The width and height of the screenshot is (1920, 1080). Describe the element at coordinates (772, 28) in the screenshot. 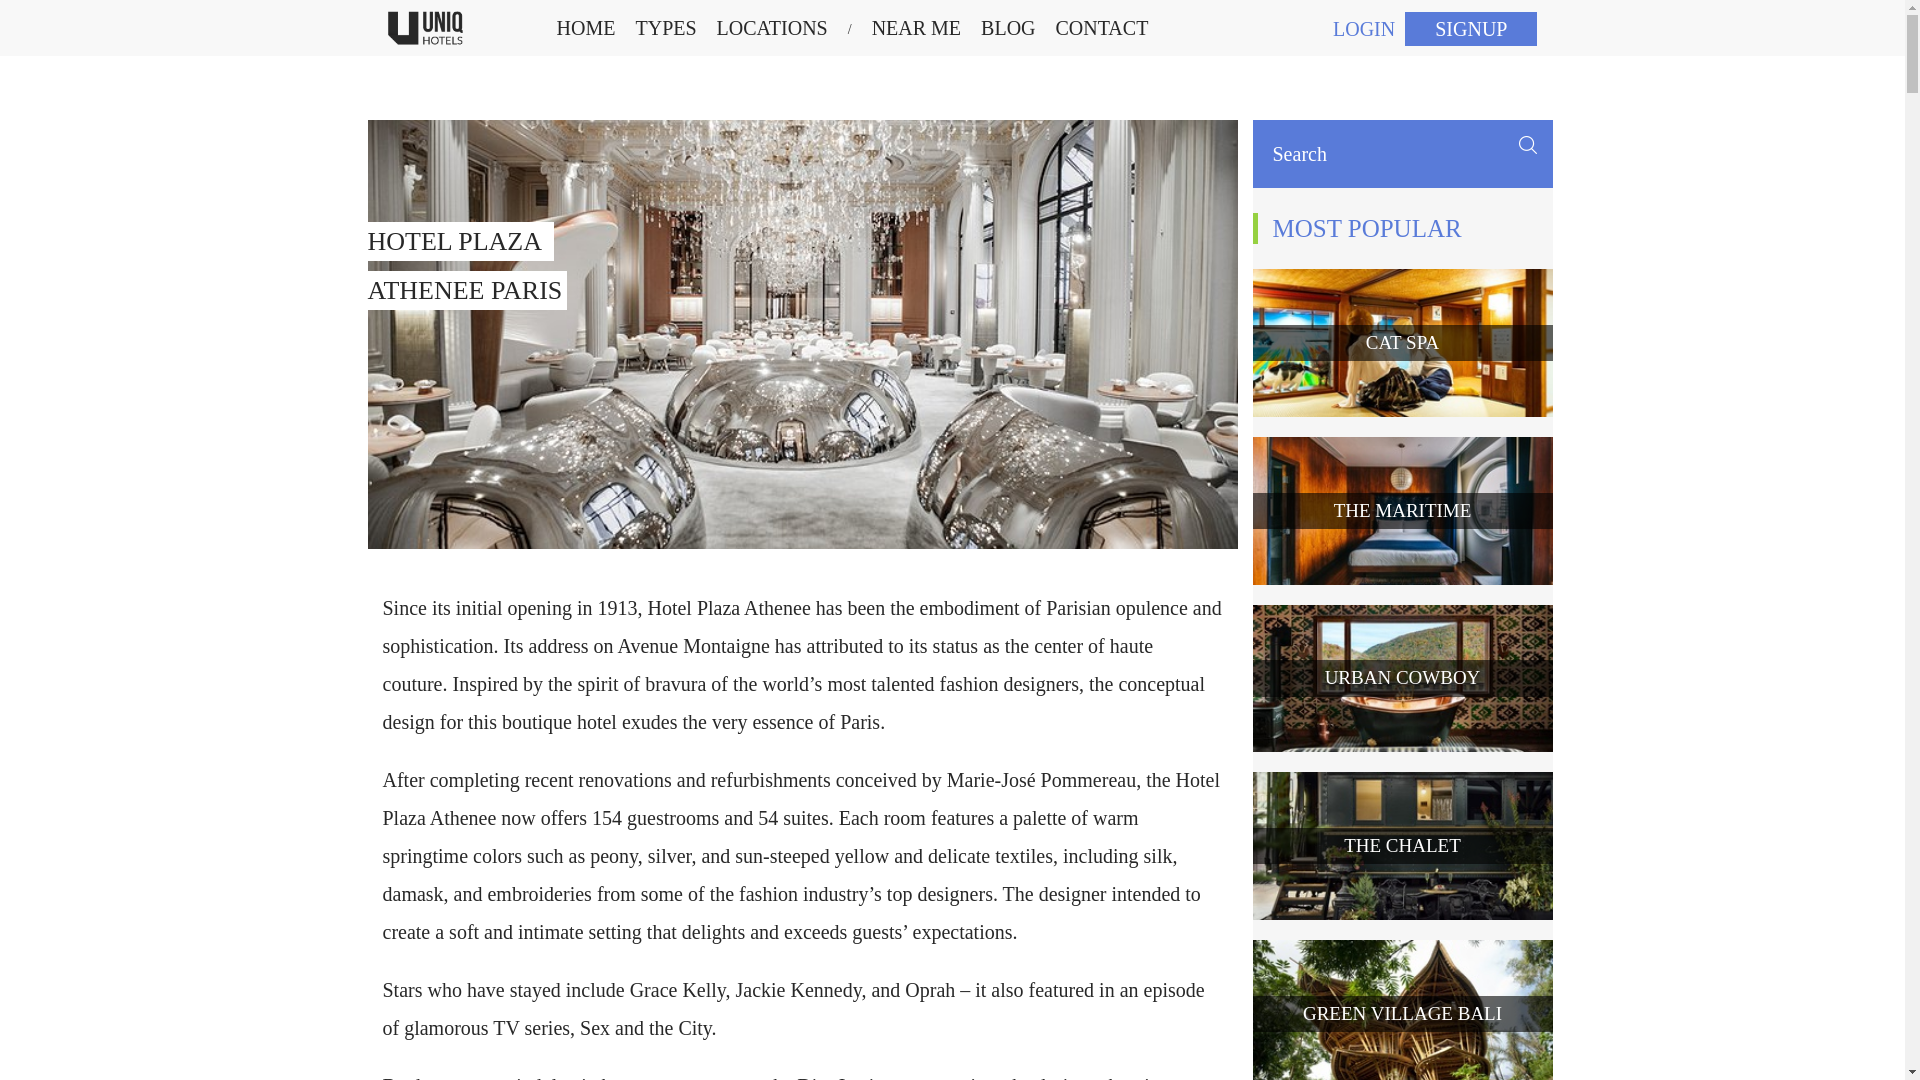

I see `NEAR ME` at that location.